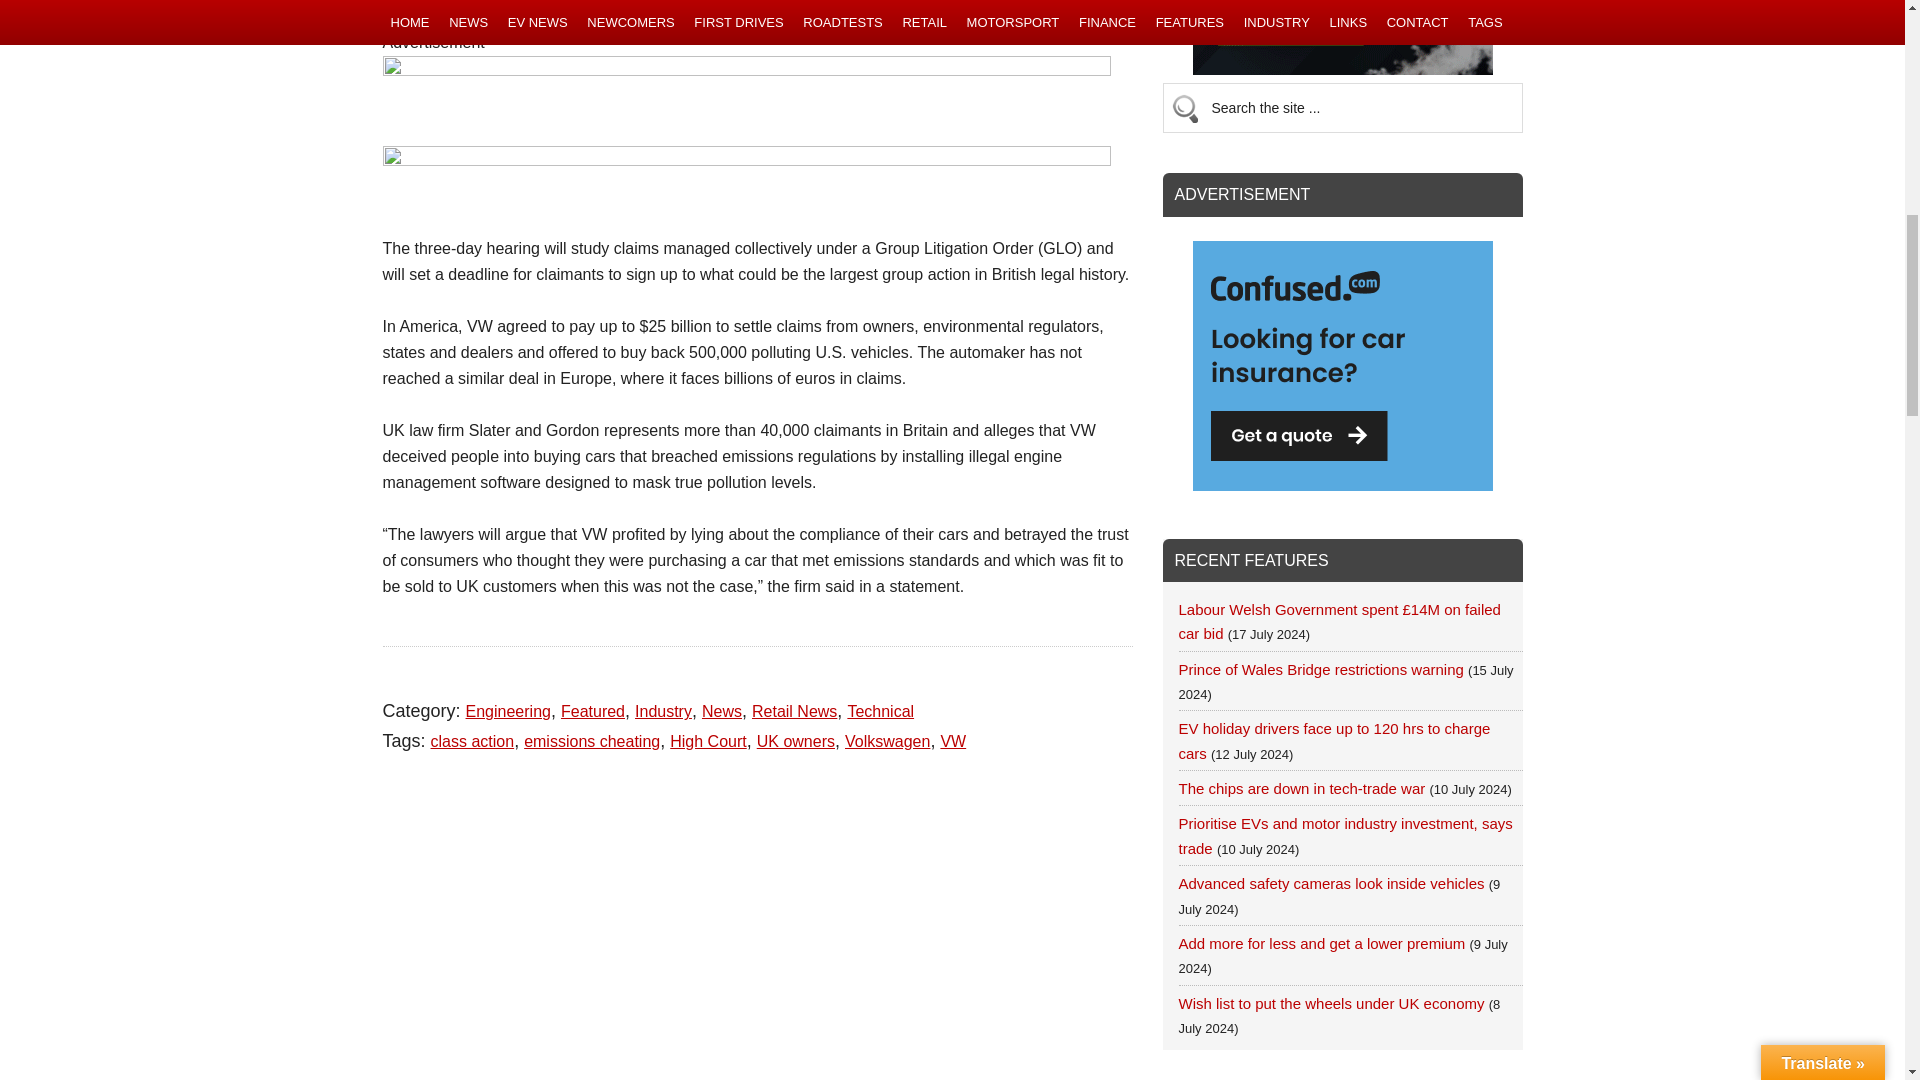 This screenshot has width=1920, height=1080. I want to click on Permanent link to The chips are down in tech-trade war, so click(1301, 788).